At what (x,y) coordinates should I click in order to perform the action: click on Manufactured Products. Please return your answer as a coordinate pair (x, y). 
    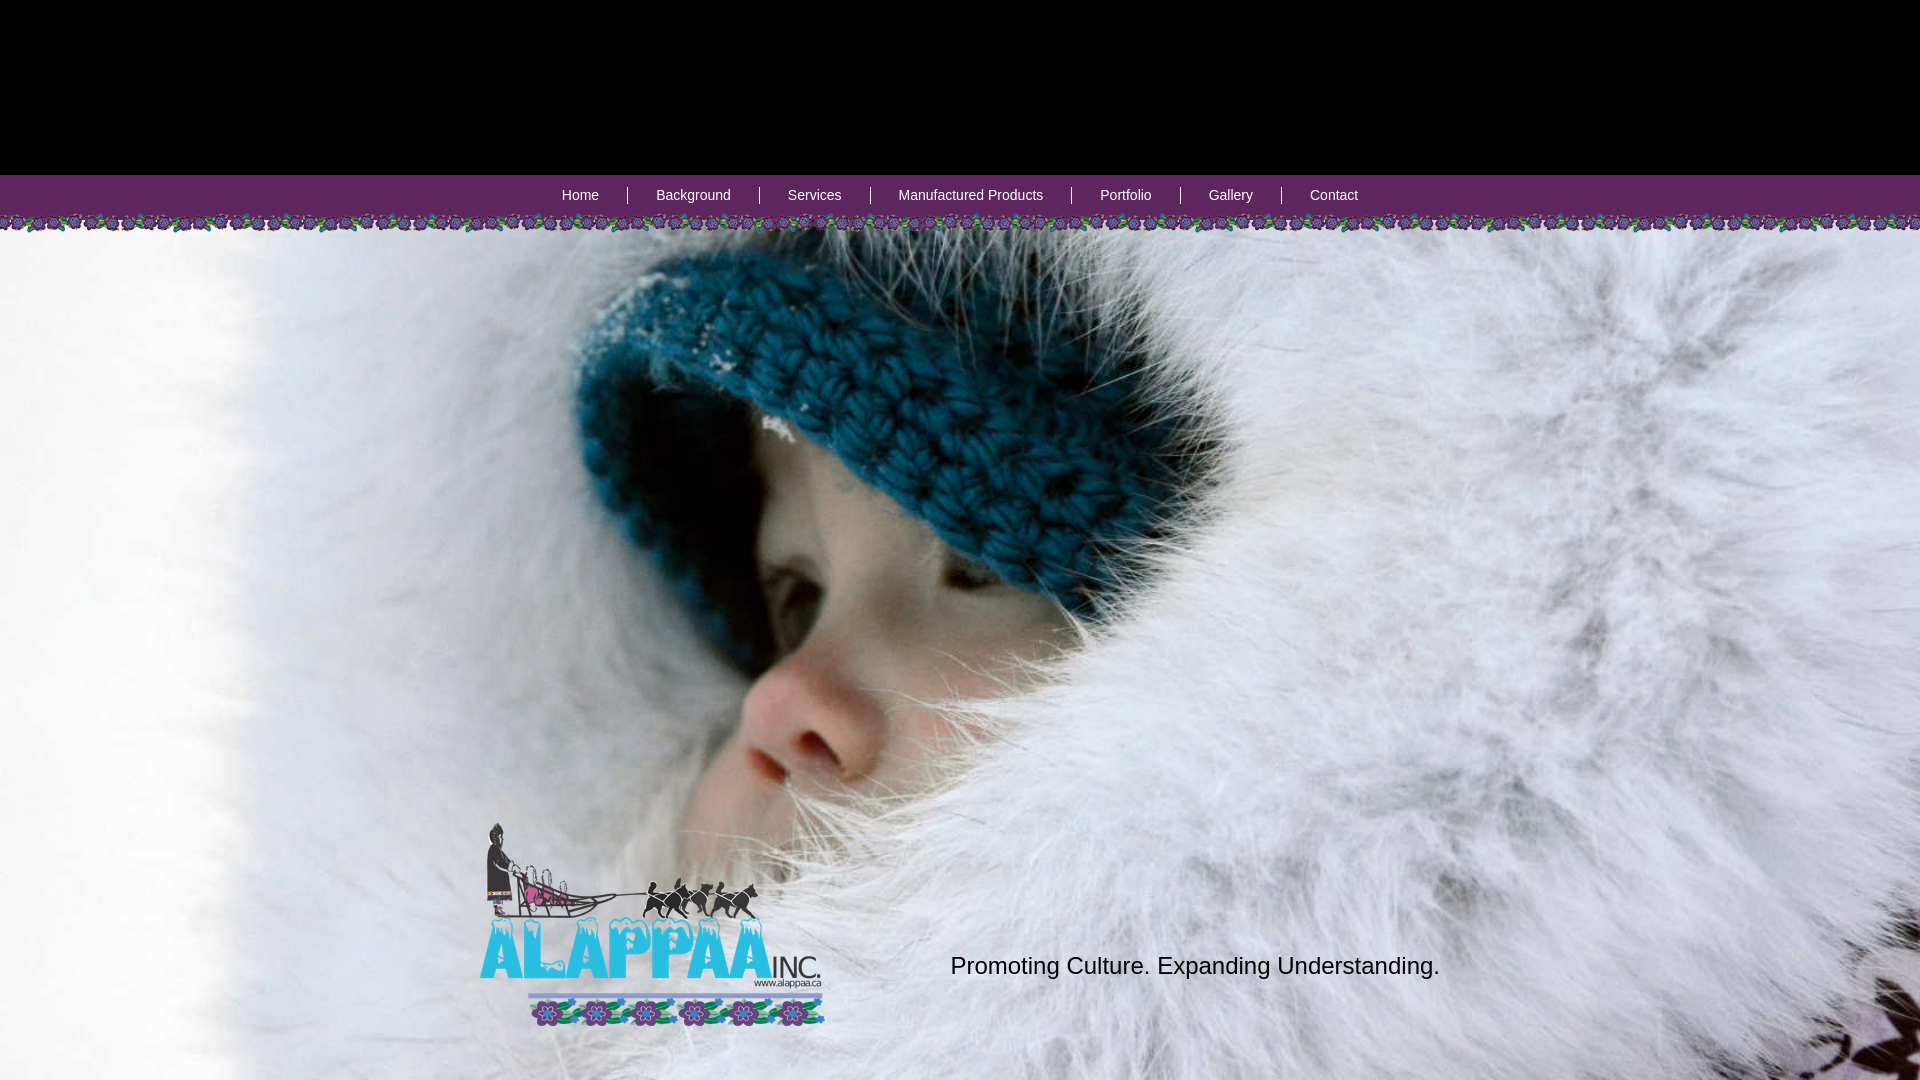
    Looking at the image, I should click on (972, 195).